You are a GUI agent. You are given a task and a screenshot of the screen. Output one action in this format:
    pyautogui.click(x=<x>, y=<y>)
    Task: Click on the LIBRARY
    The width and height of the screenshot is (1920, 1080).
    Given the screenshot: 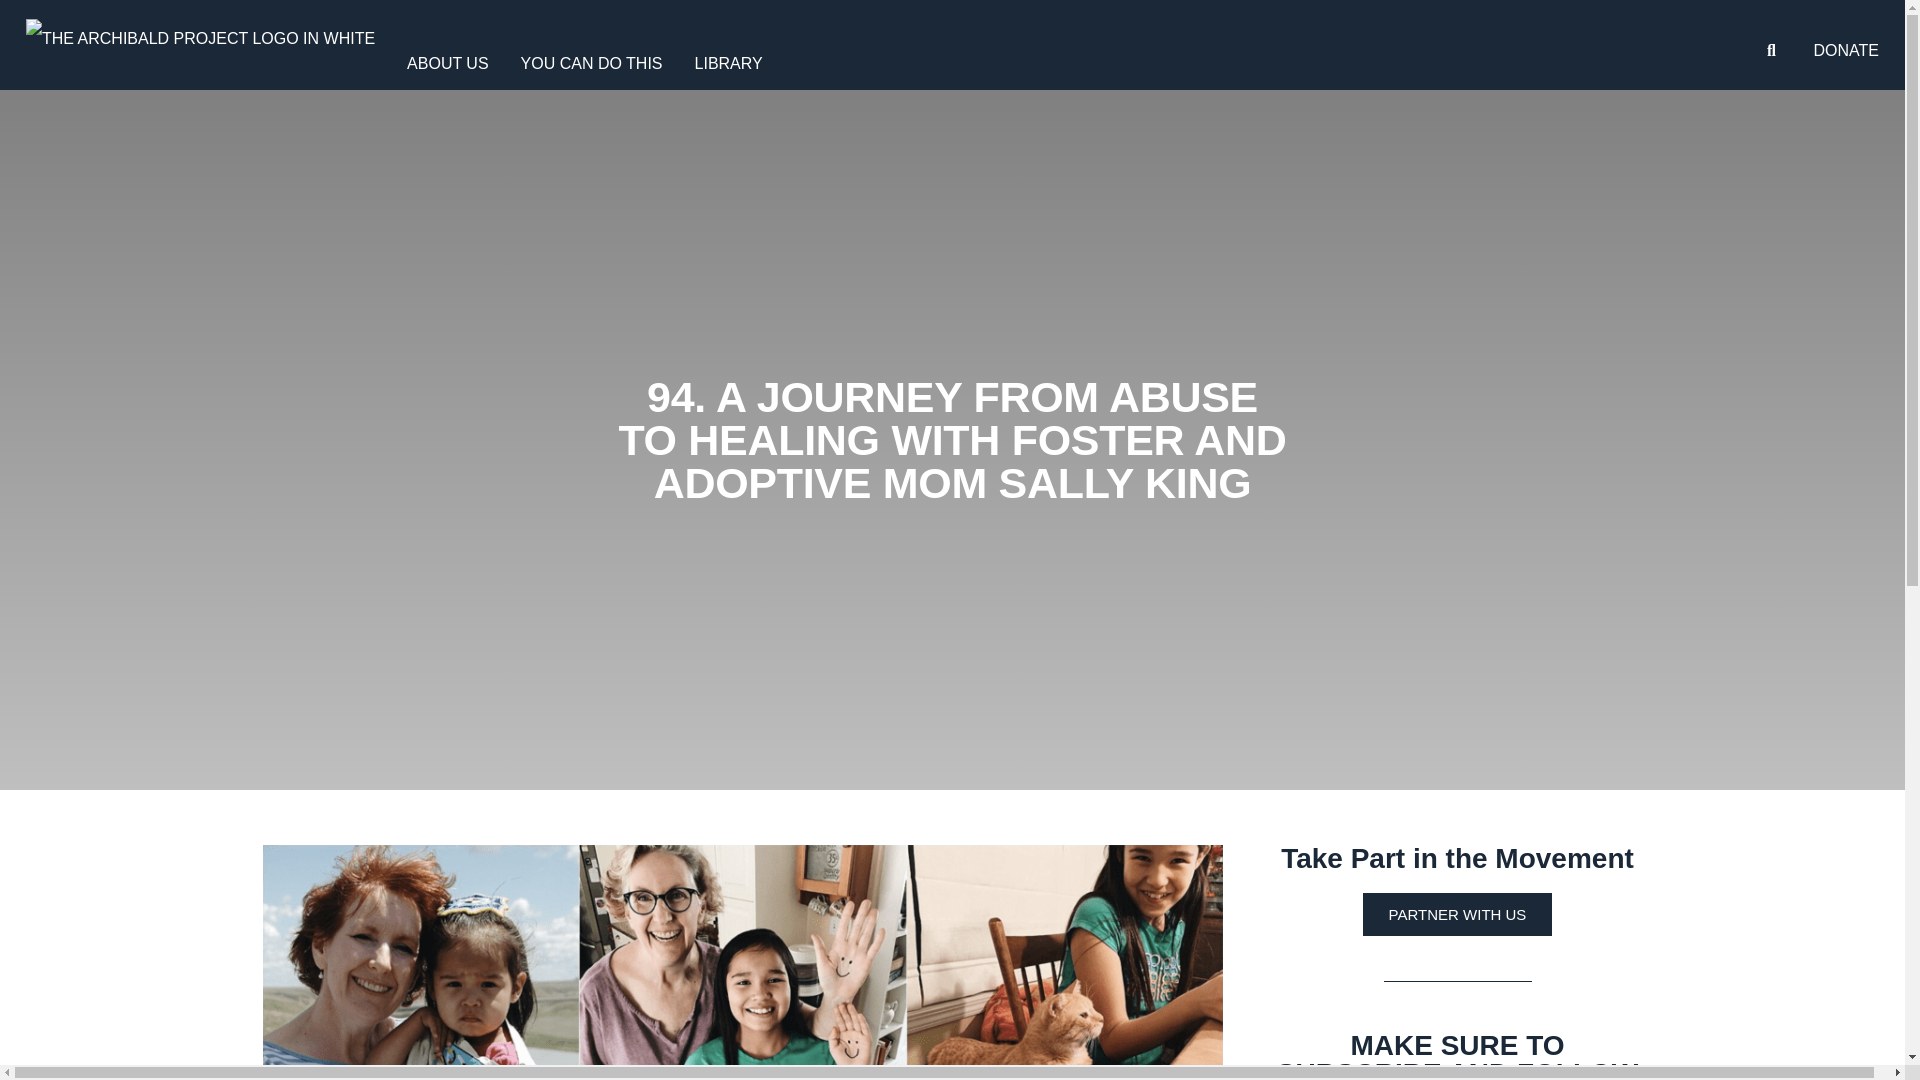 What is the action you would take?
    pyautogui.click(x=729, y=62)
    